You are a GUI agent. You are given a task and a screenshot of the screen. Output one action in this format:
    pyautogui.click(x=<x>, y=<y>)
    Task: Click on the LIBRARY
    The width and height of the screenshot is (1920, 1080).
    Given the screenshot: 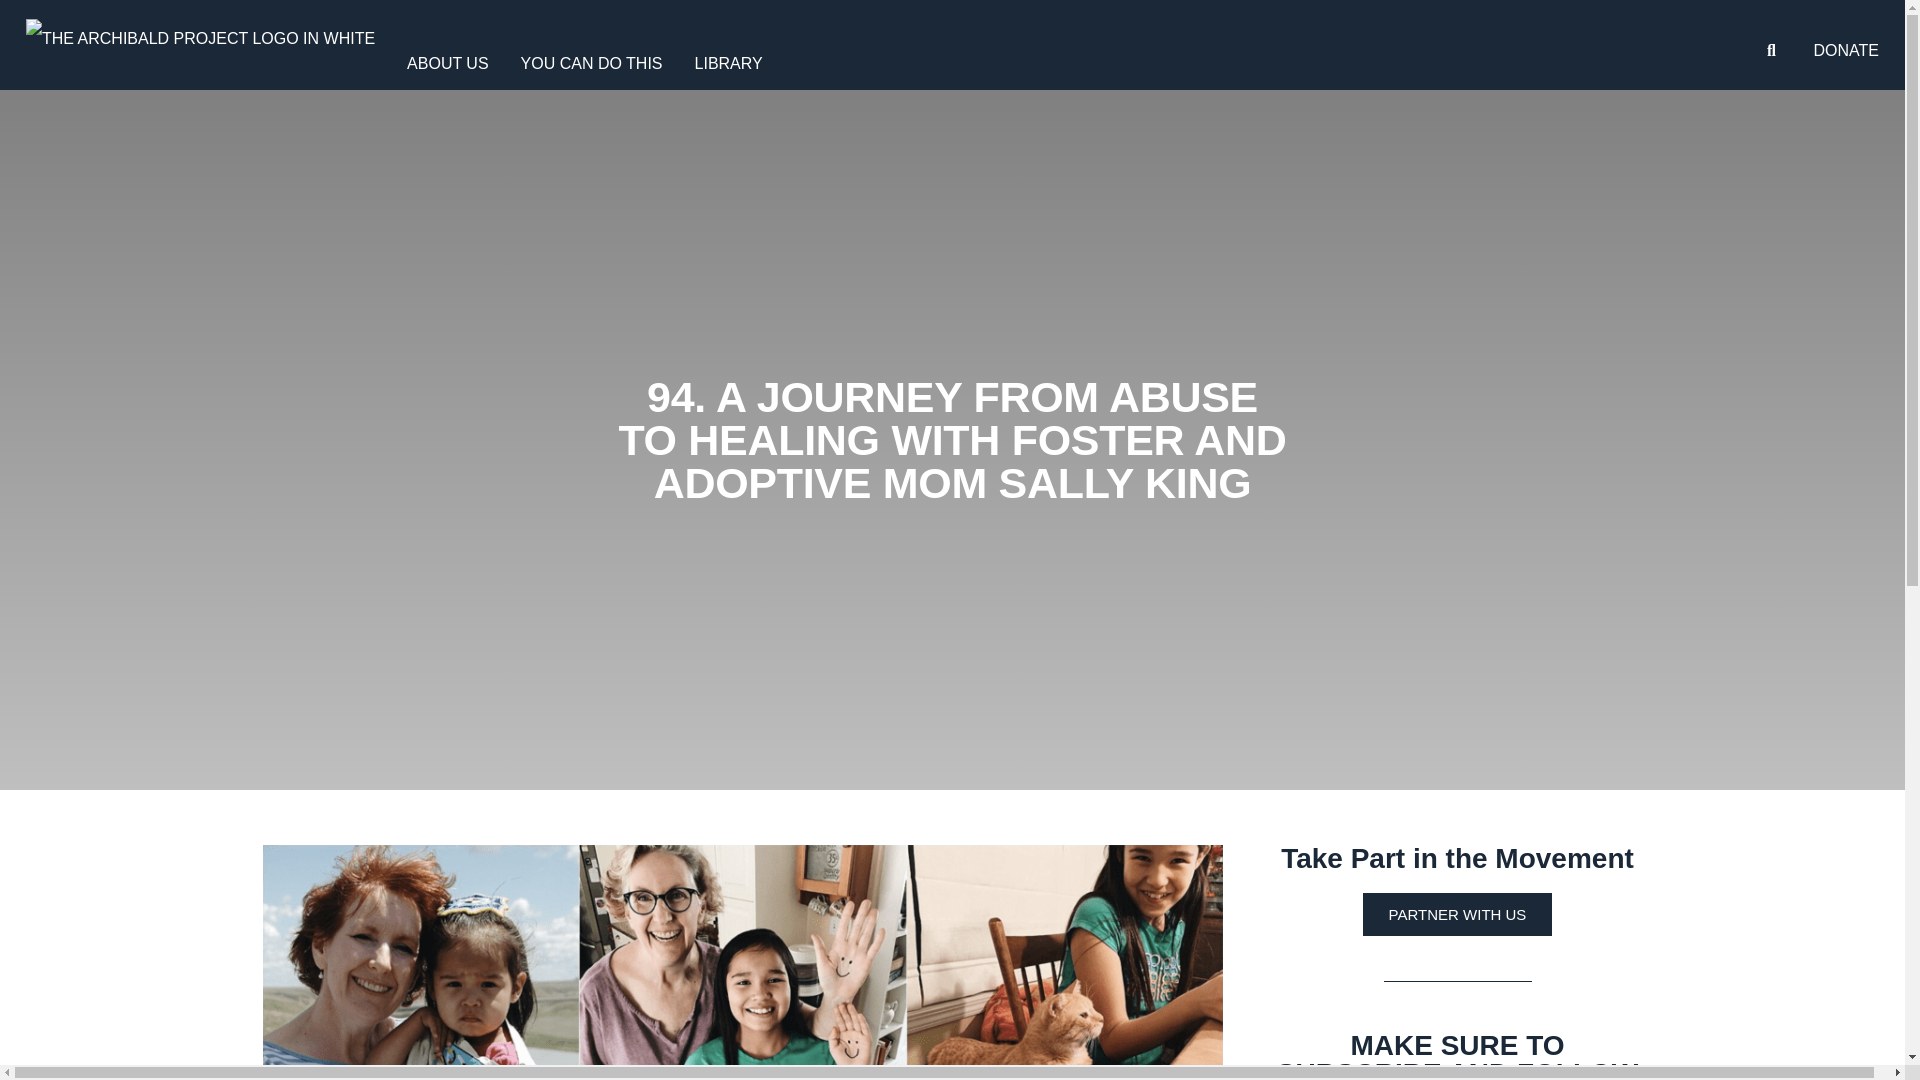 What is the action you would take?
    pyautogui.click(x=729, y=62)
    